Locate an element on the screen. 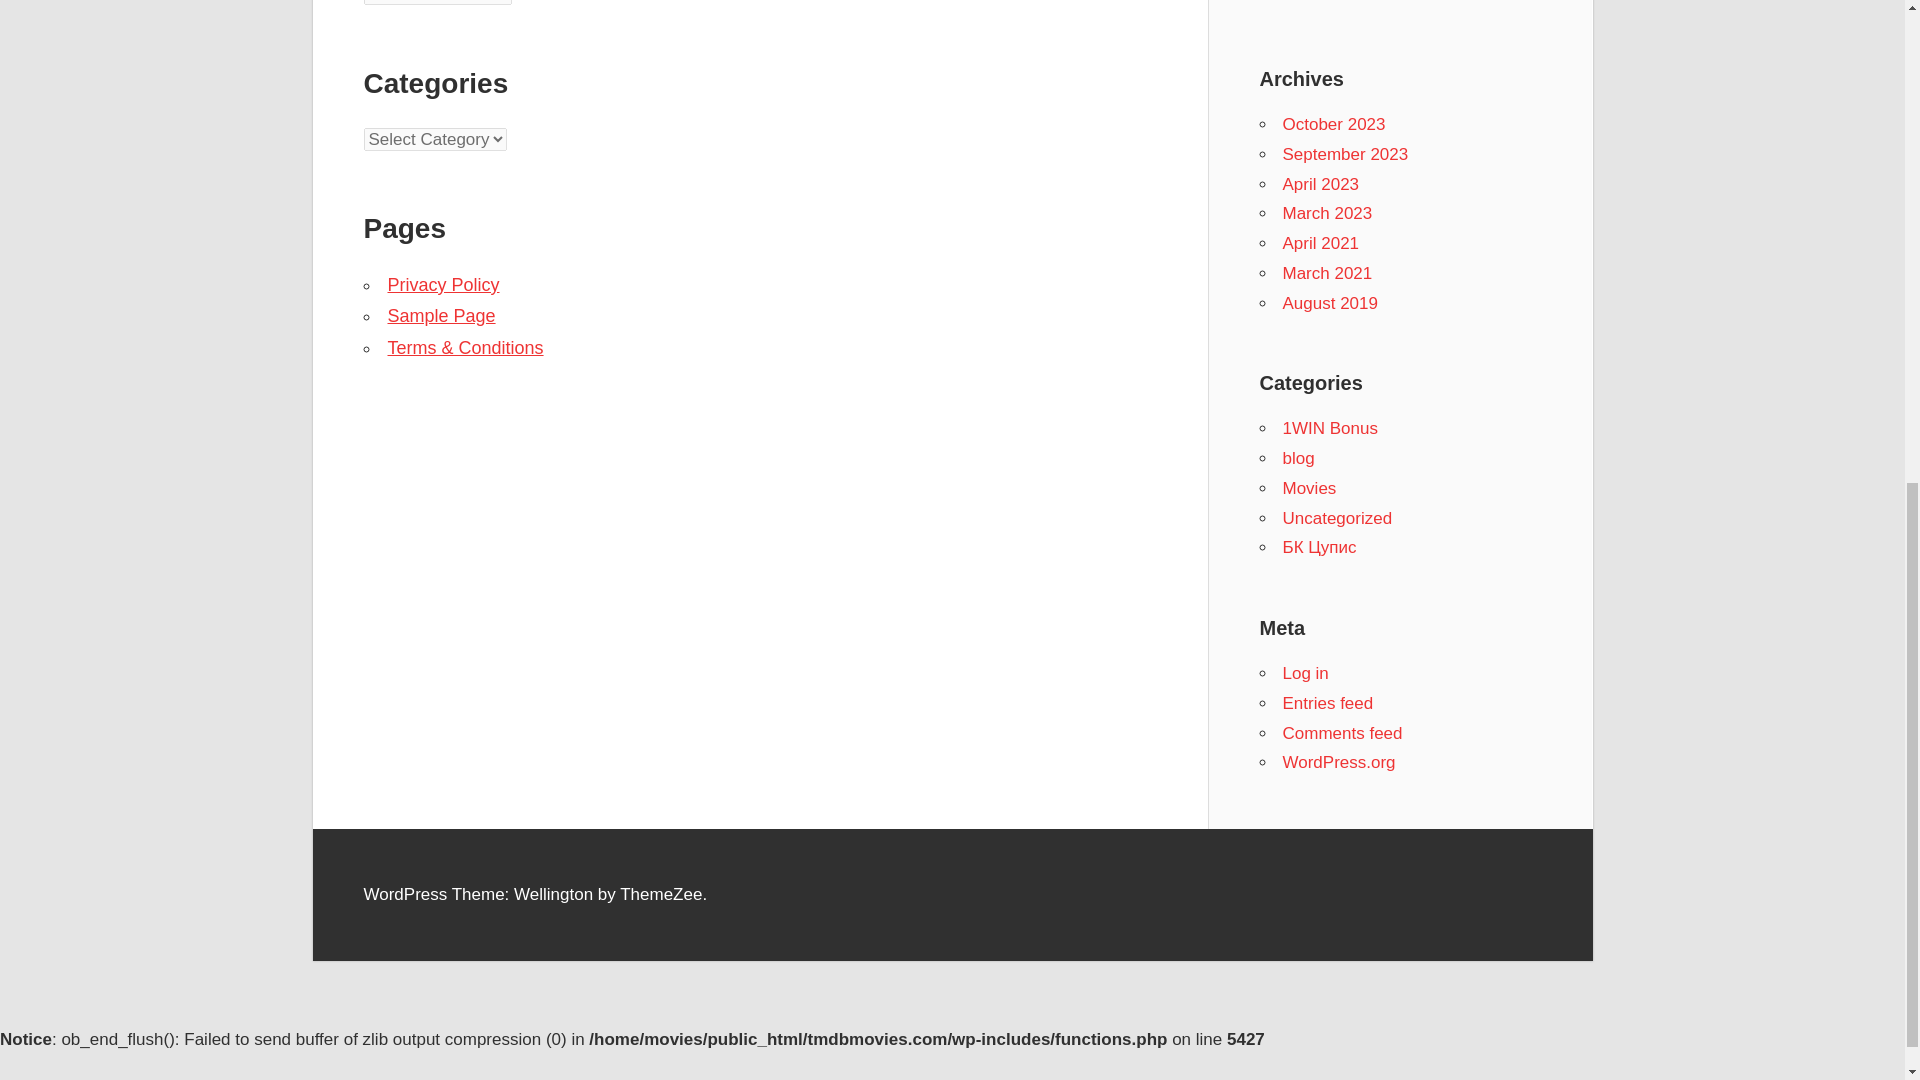  Movies is located at coordinates (1309, 488).